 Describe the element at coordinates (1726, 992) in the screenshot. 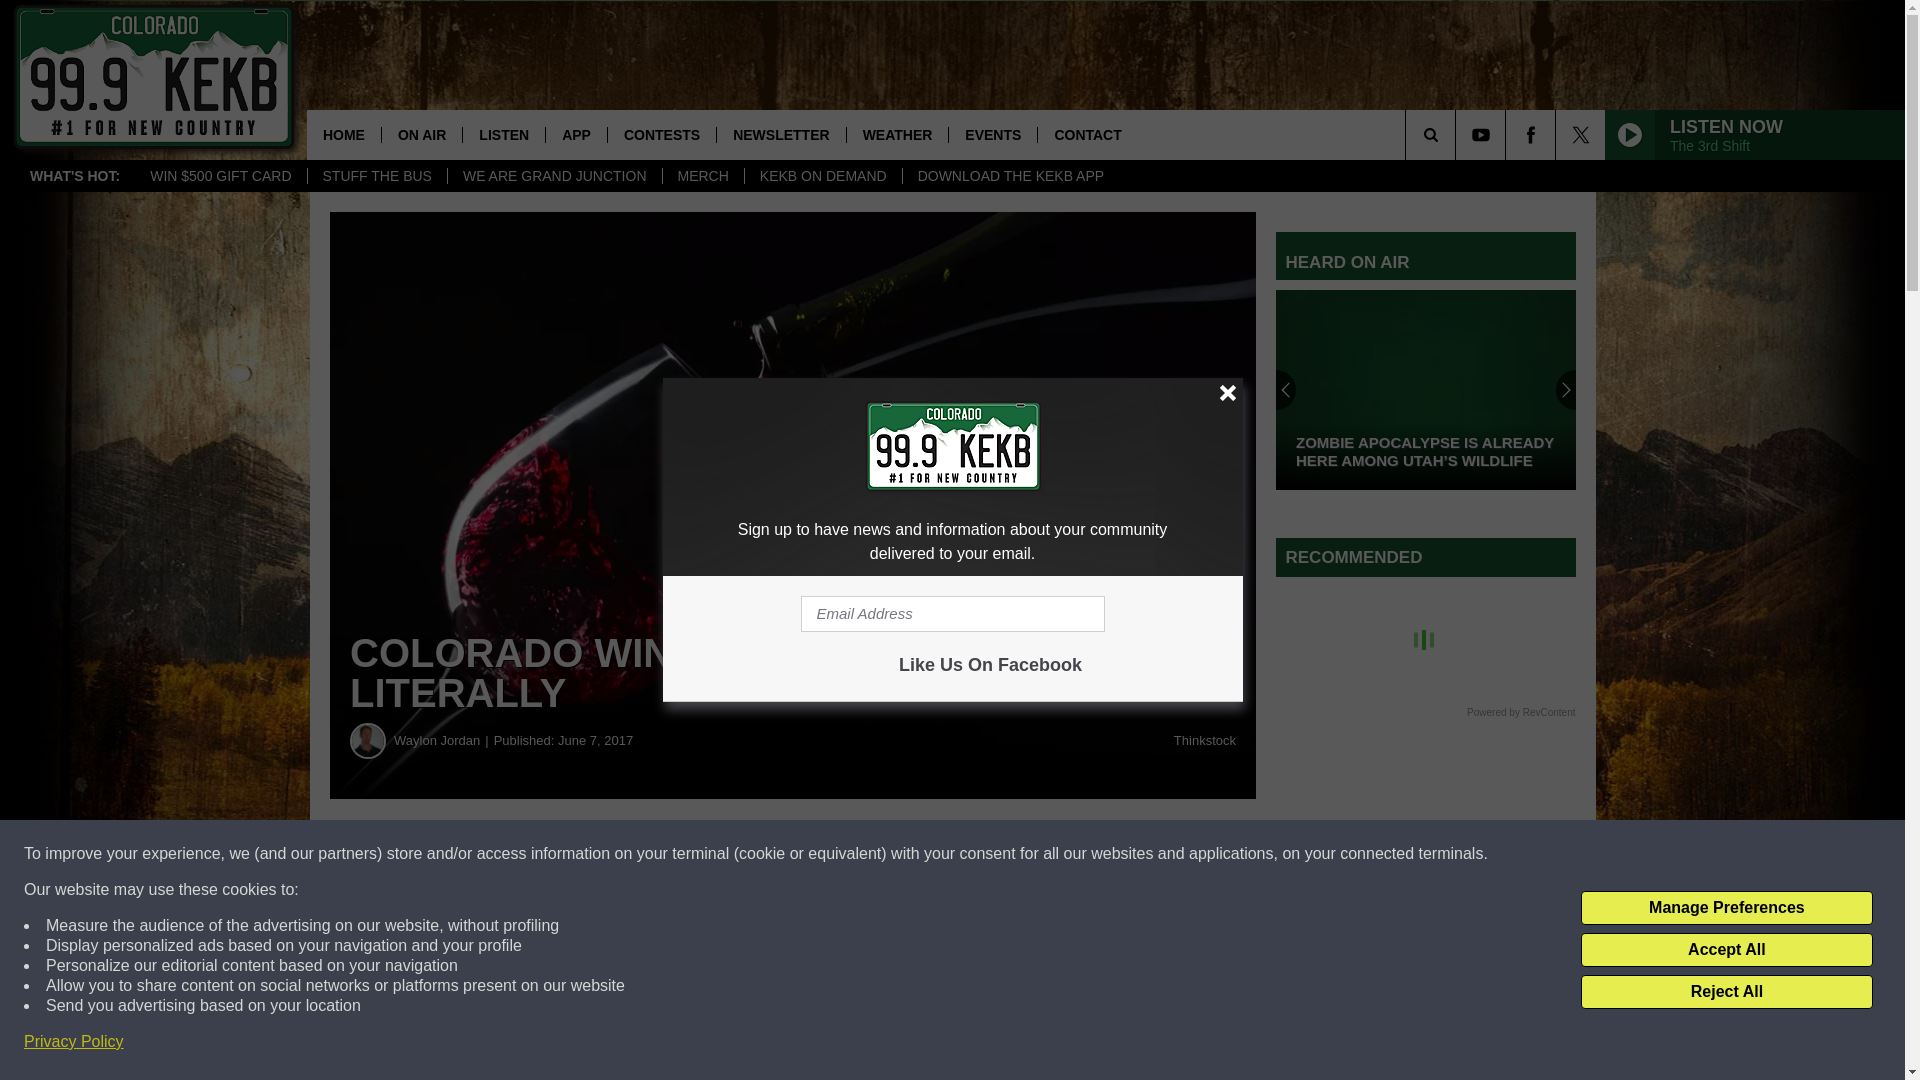

I see `Reject All` at that location.